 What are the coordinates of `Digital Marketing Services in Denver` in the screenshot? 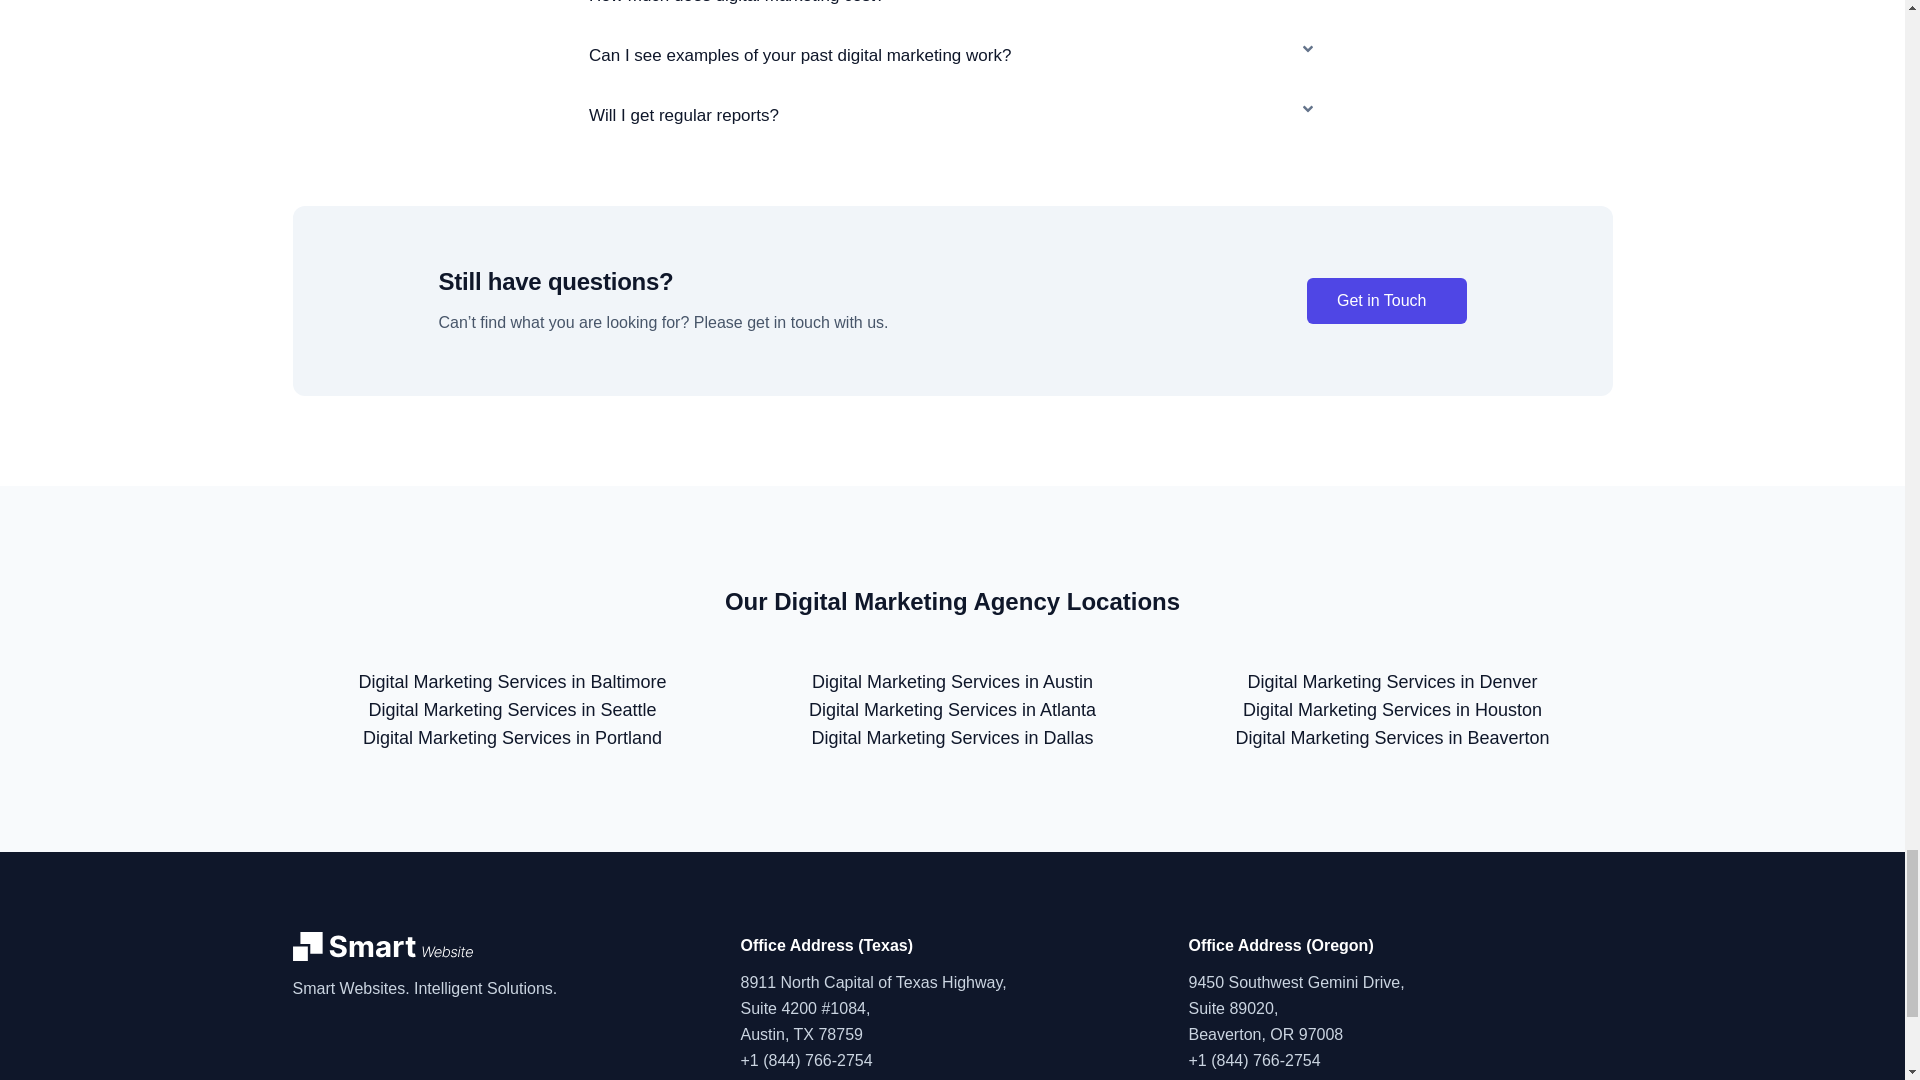 It's located at (1392, 682).